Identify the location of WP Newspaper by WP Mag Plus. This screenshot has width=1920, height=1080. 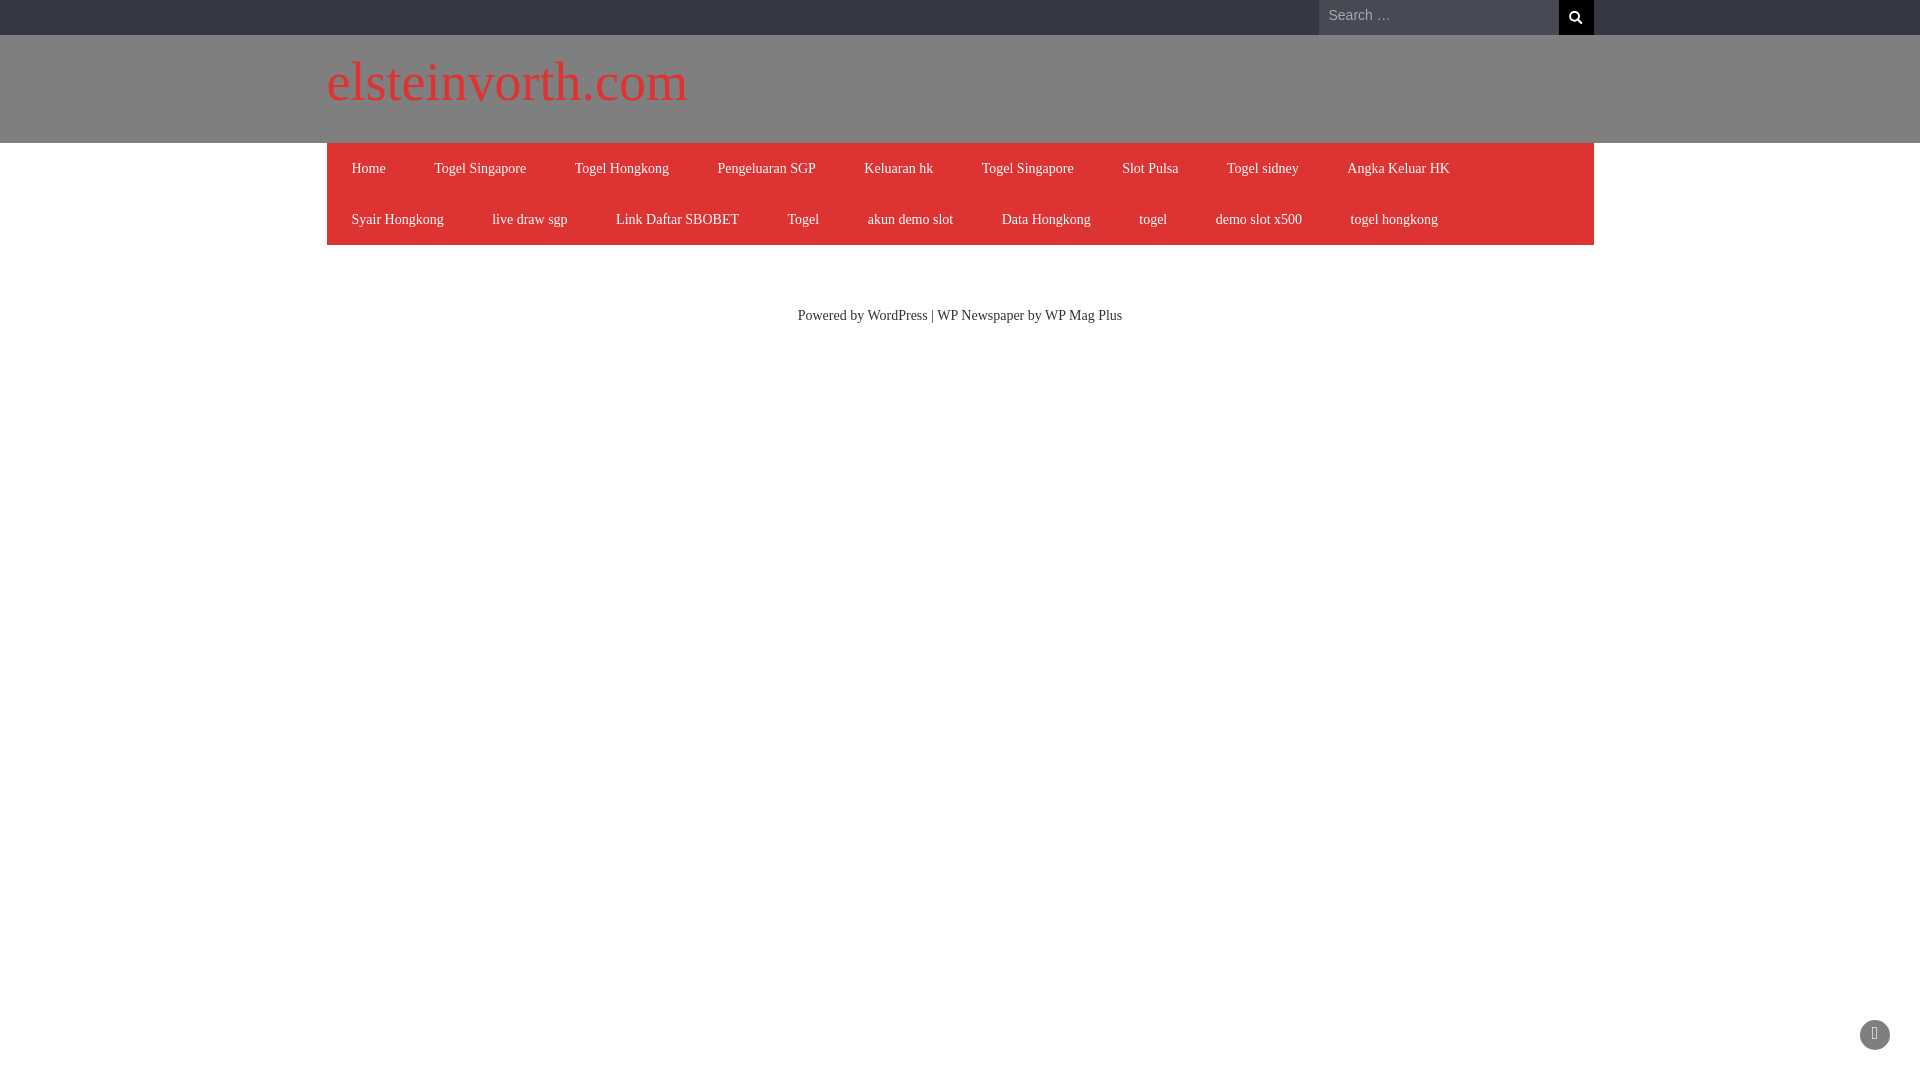
(1028, 314).